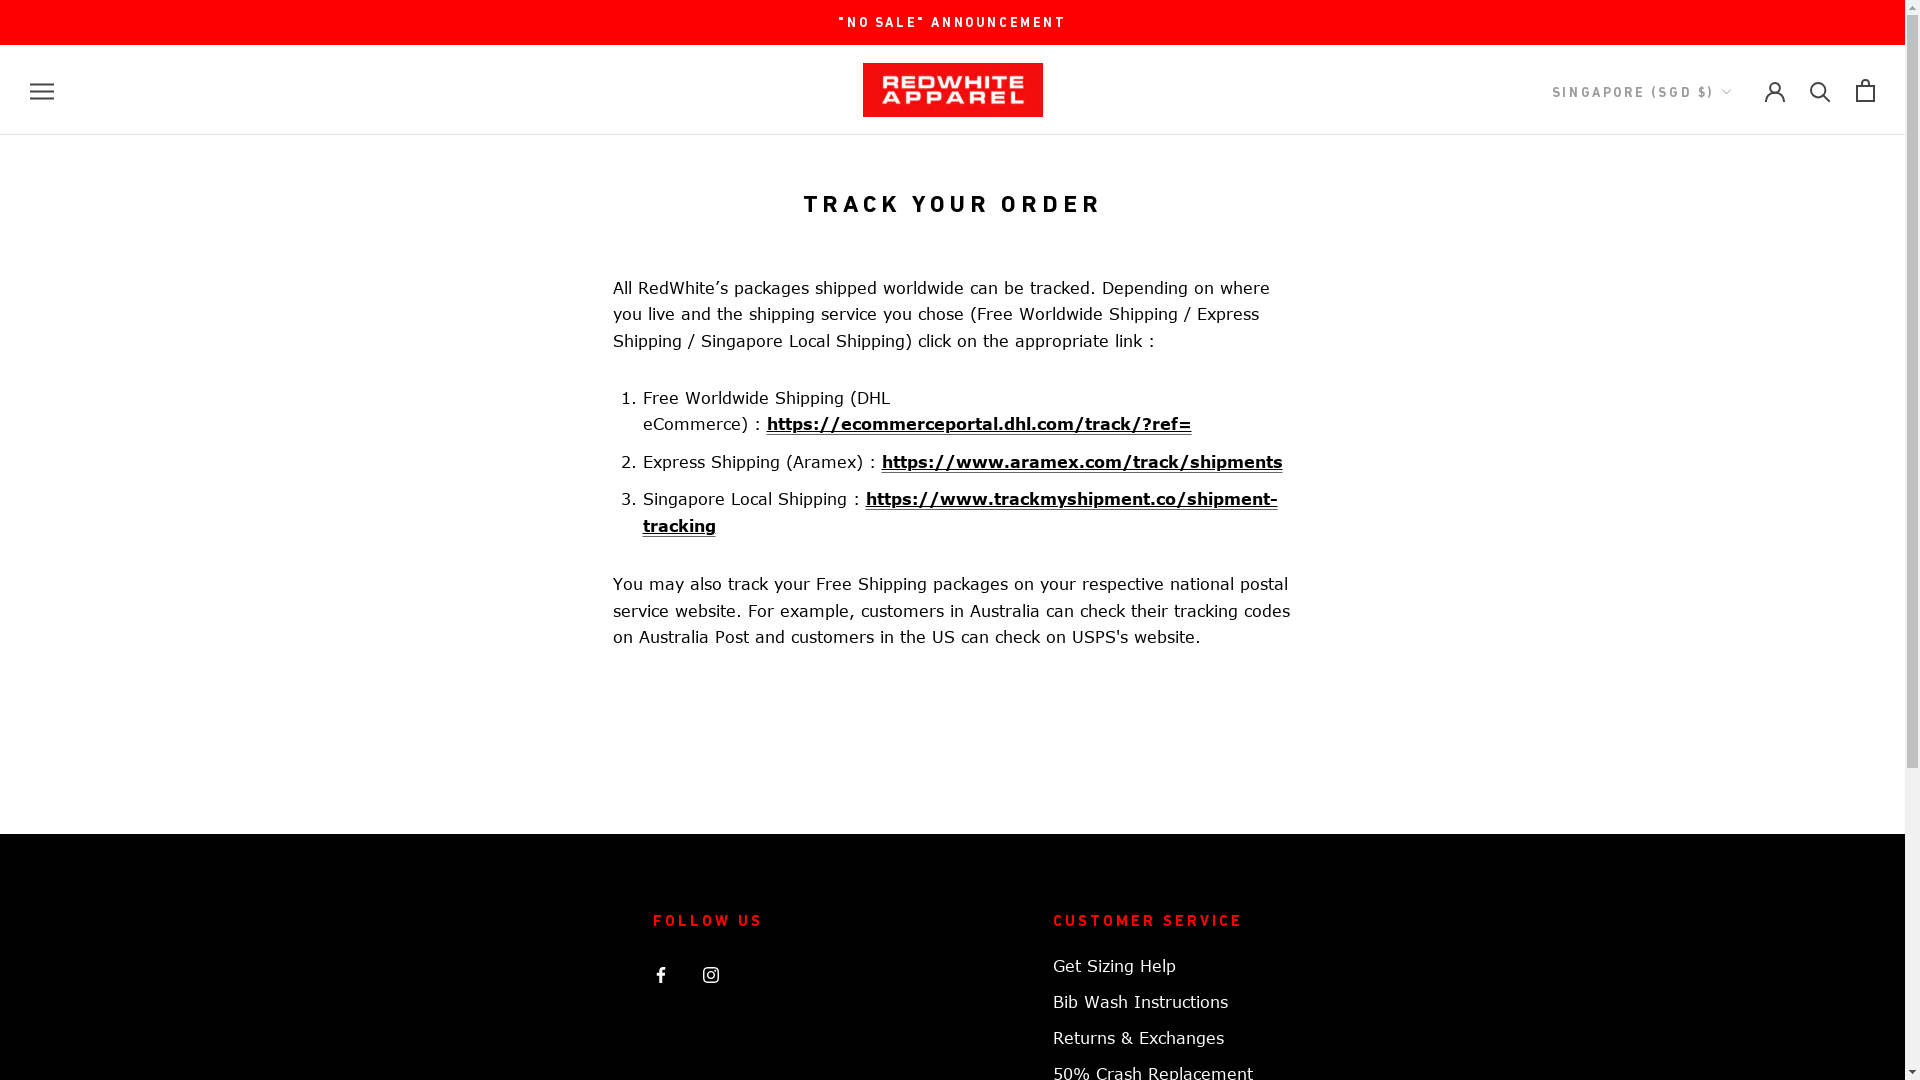  I want to click on HR, so click(1720, 548).